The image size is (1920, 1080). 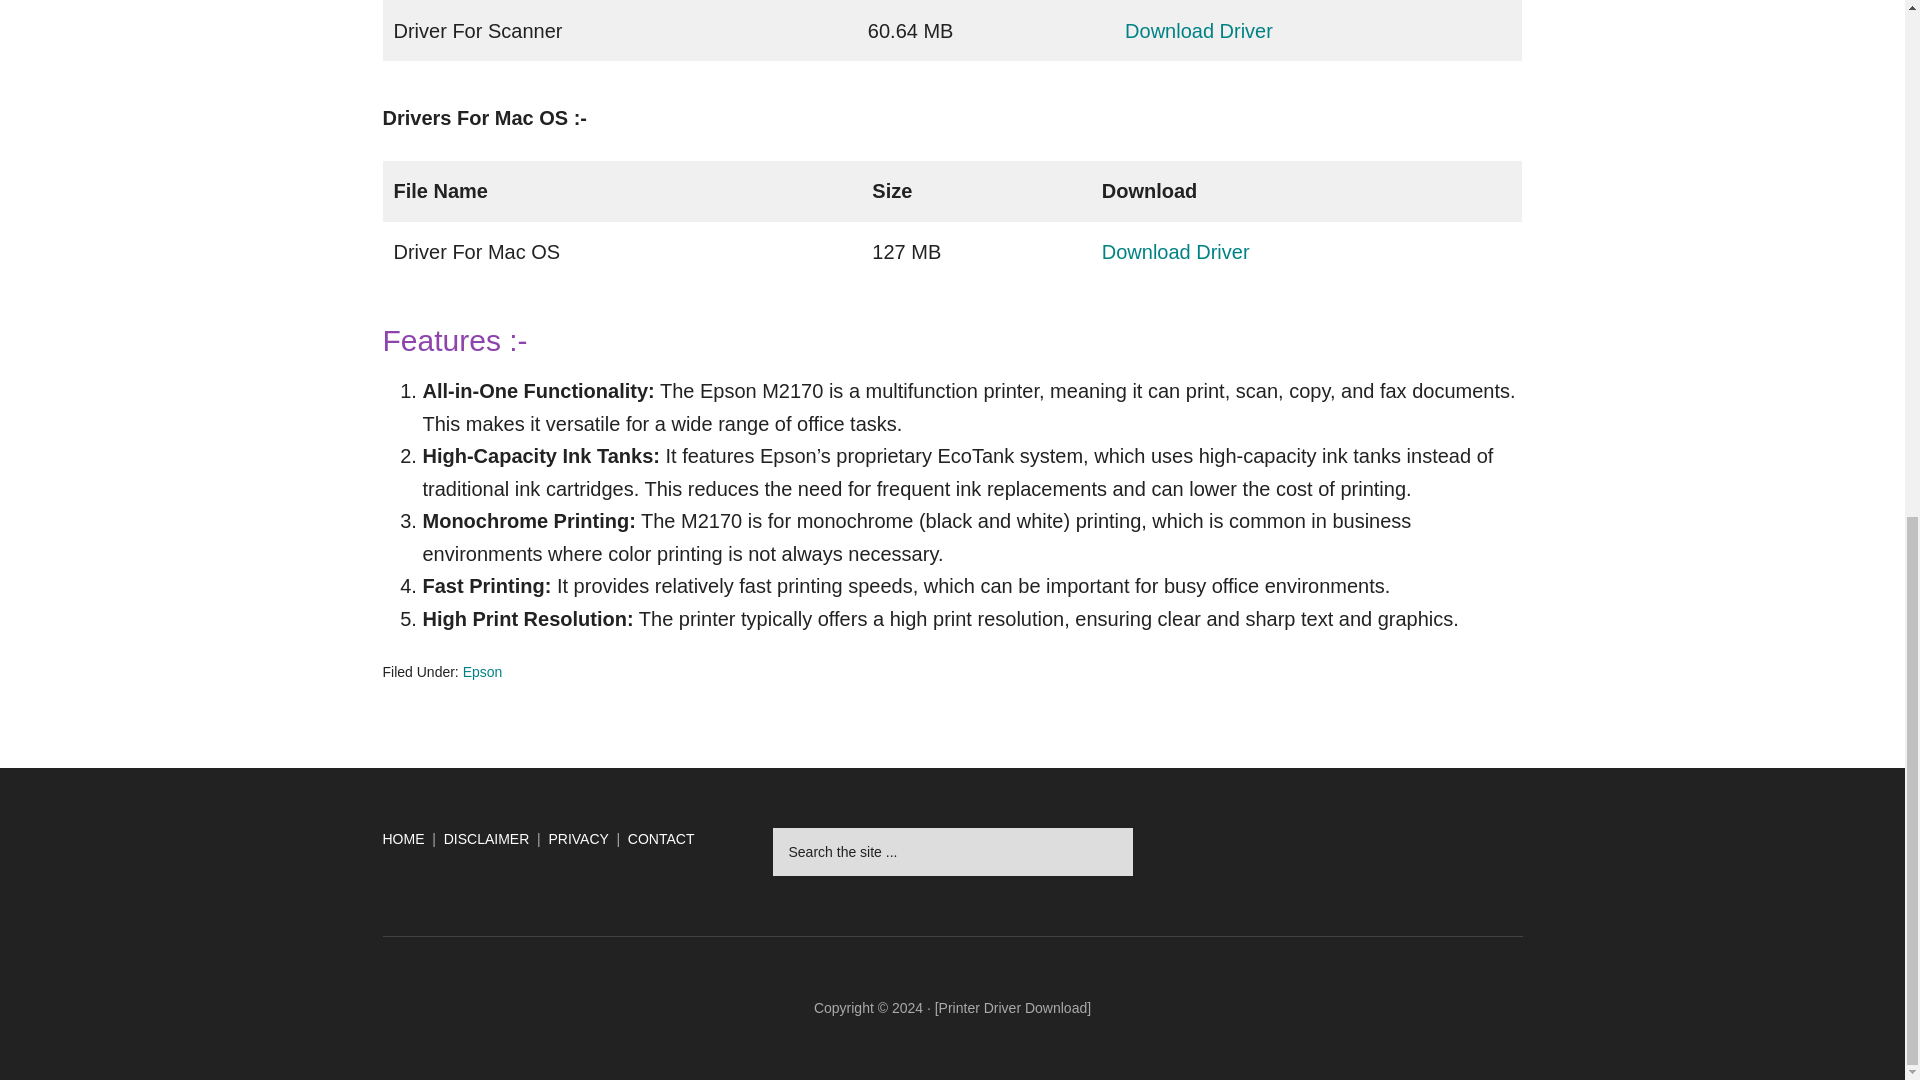 I want to click on PRIVACY, so click(x=578, y=838).